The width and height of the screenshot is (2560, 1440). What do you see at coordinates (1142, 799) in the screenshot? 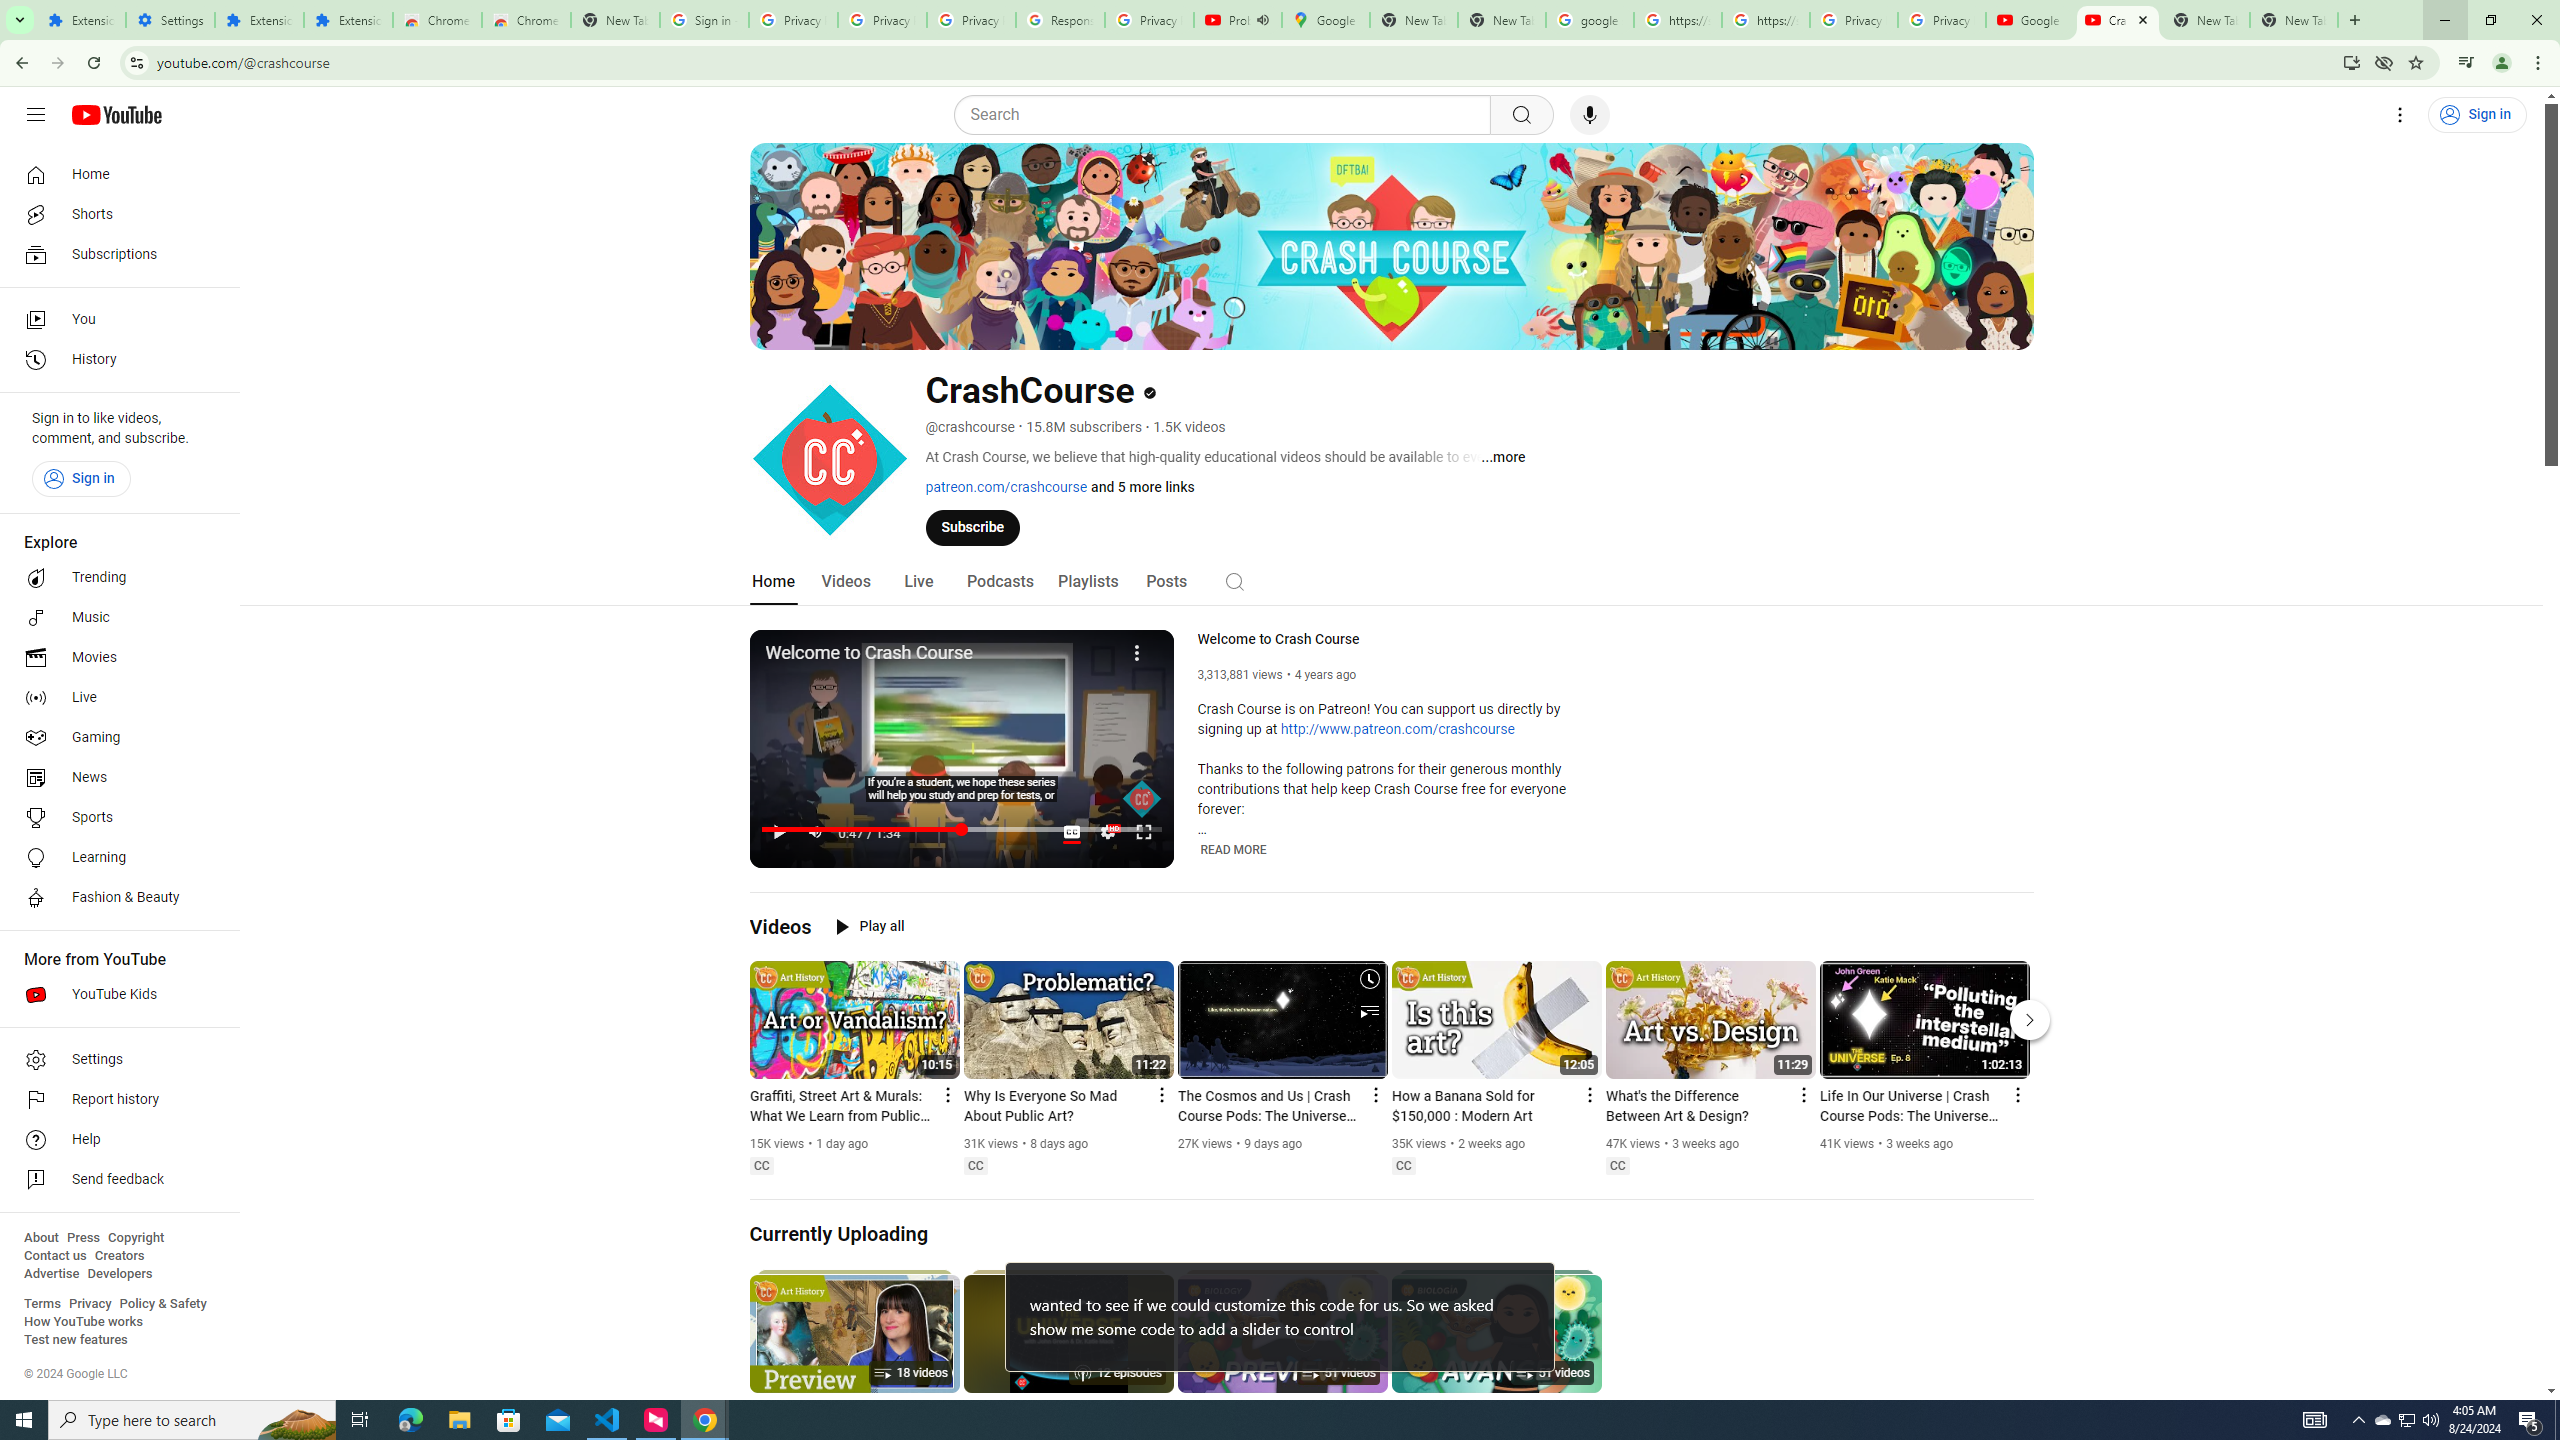
I see `Channel watermark` at bounding box center [1142, 799].